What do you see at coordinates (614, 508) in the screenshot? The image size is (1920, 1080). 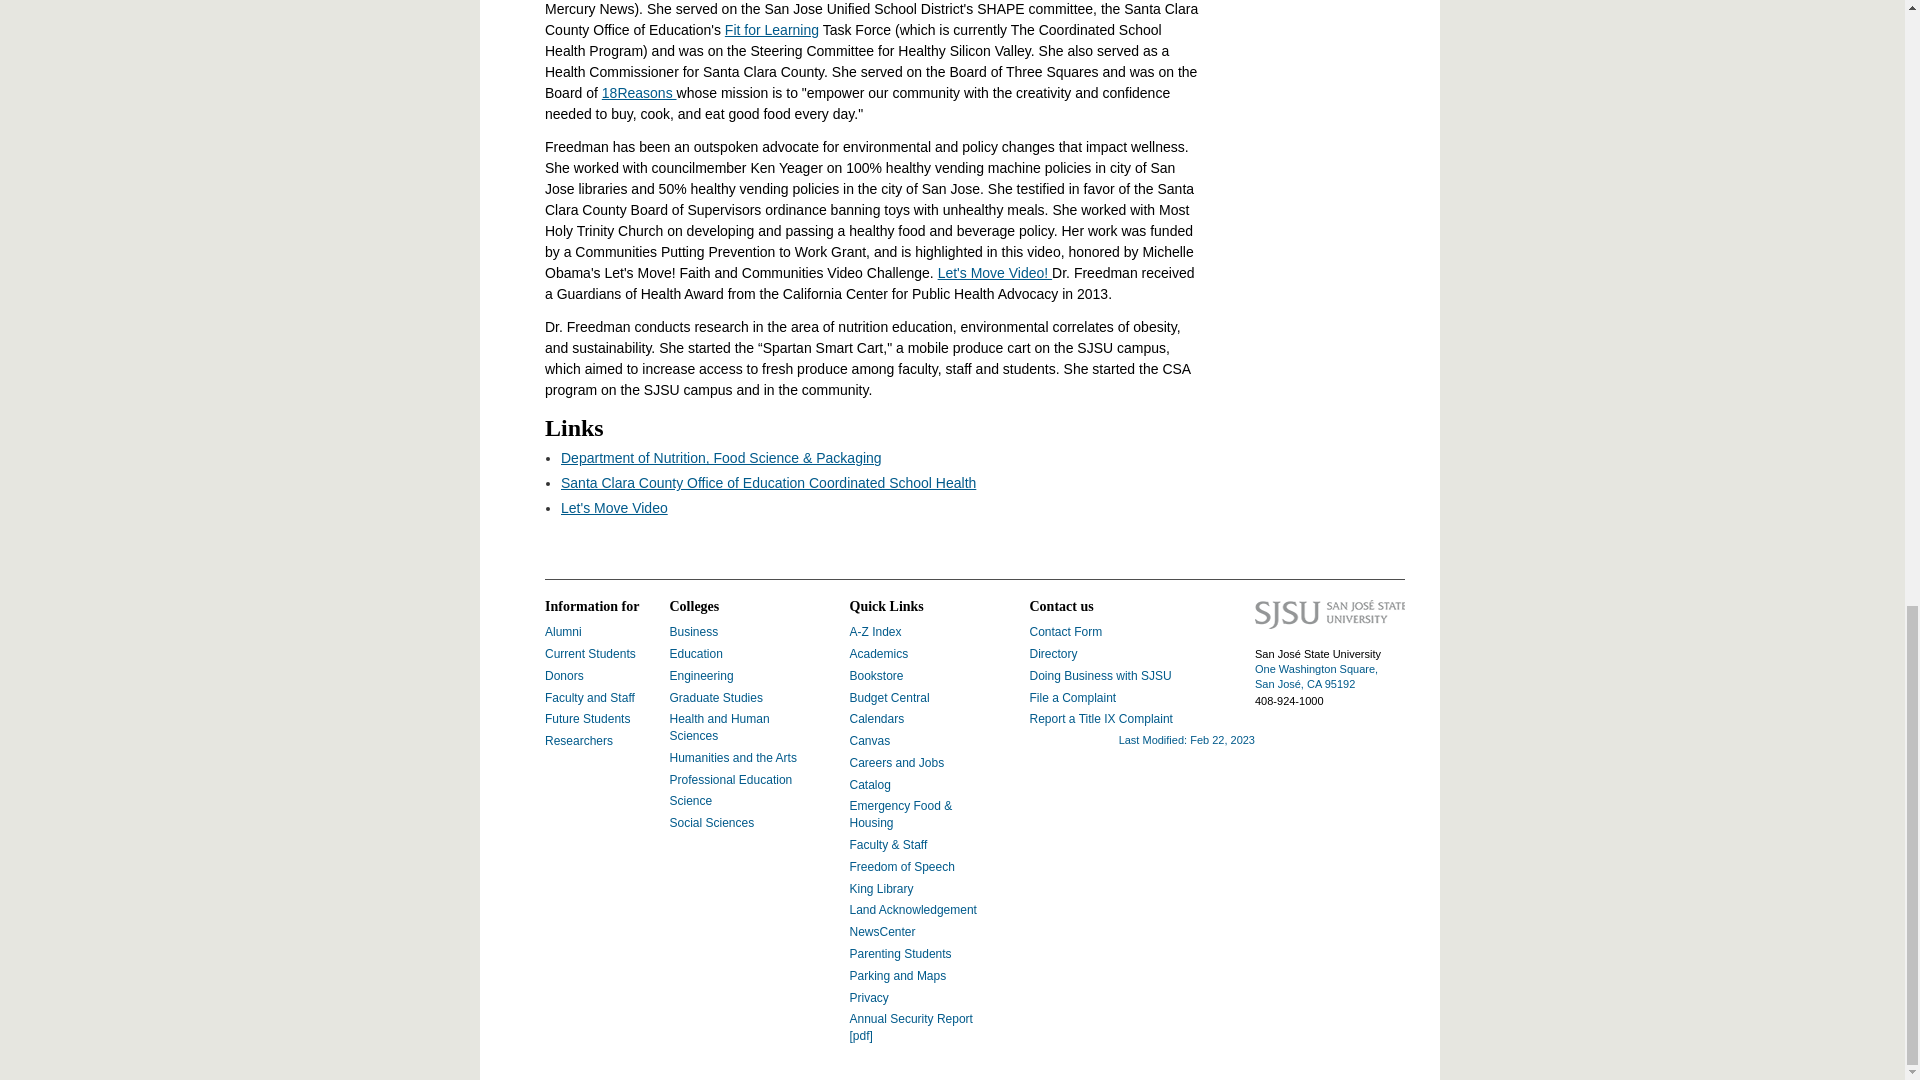 I see `Let's Move Video` at bounding box center [614, 508].